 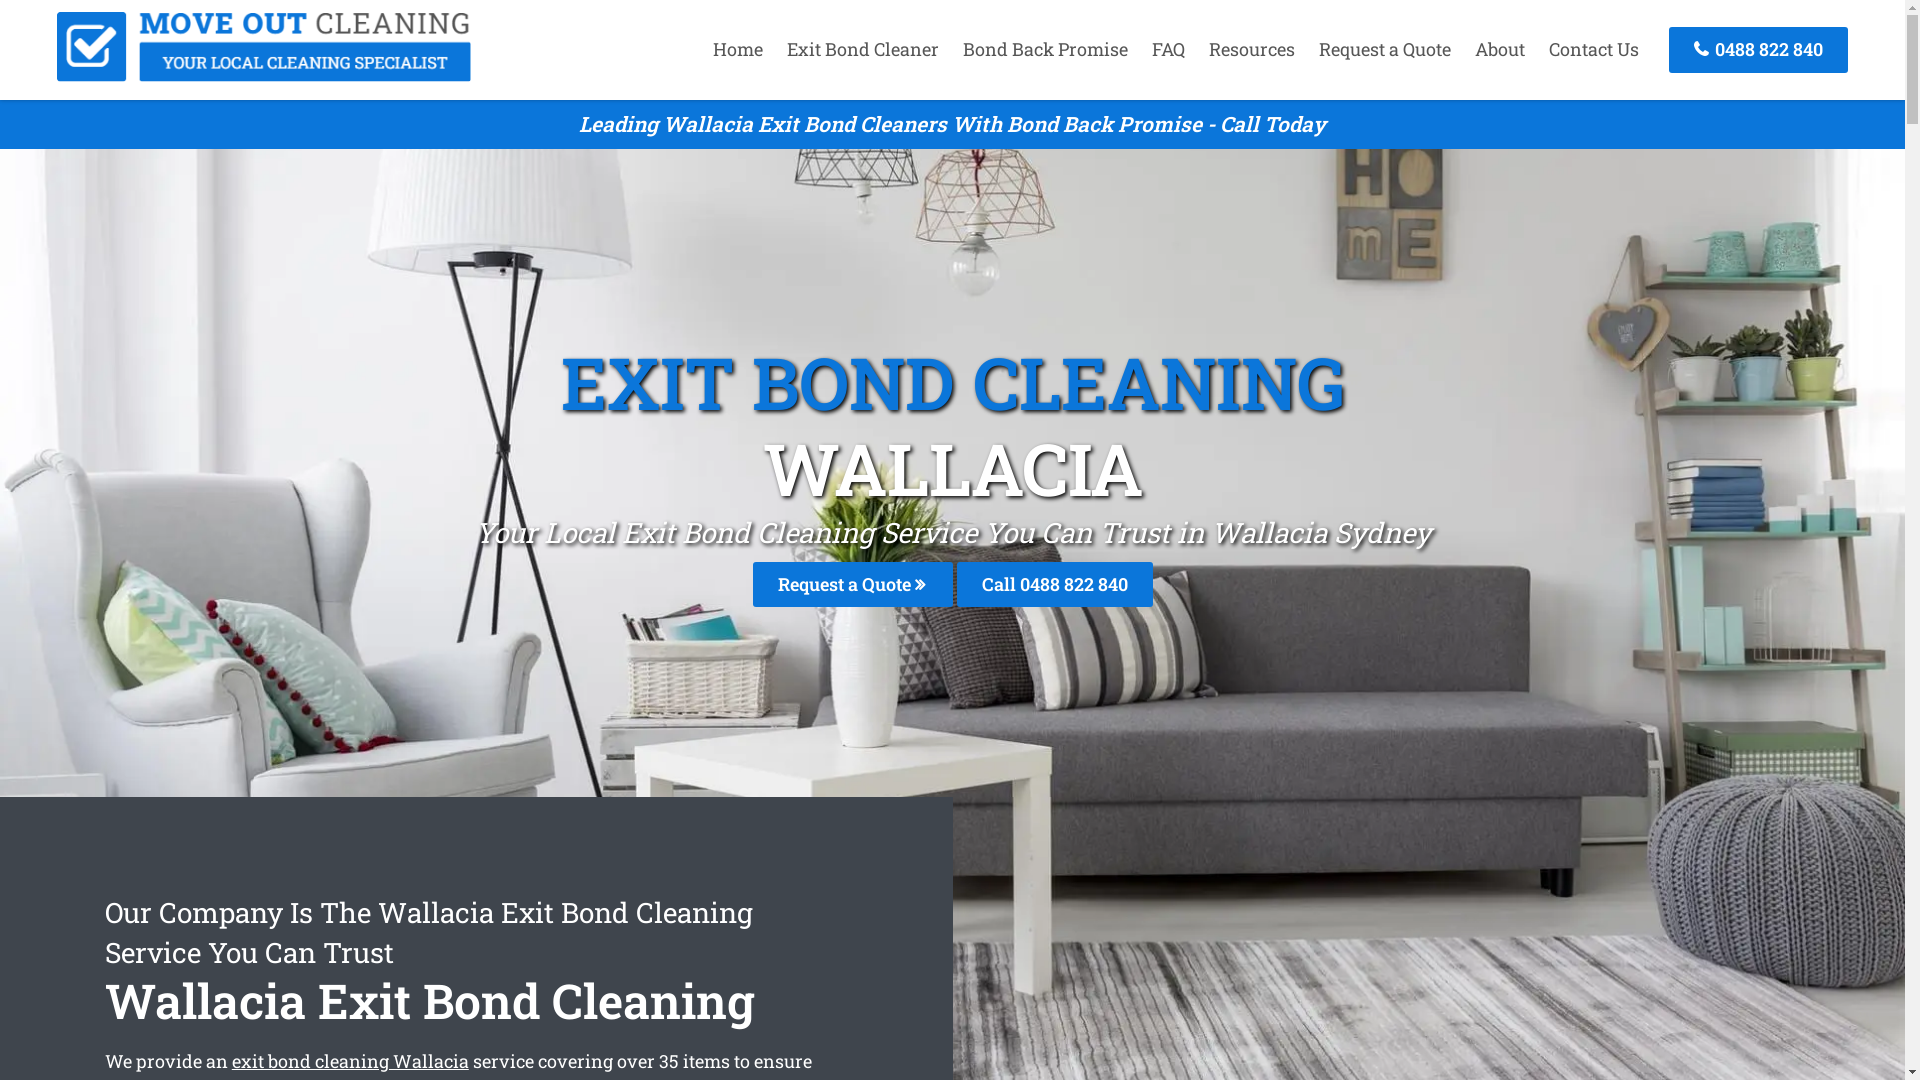 I want to click on About, so click(x=1500, y=49).